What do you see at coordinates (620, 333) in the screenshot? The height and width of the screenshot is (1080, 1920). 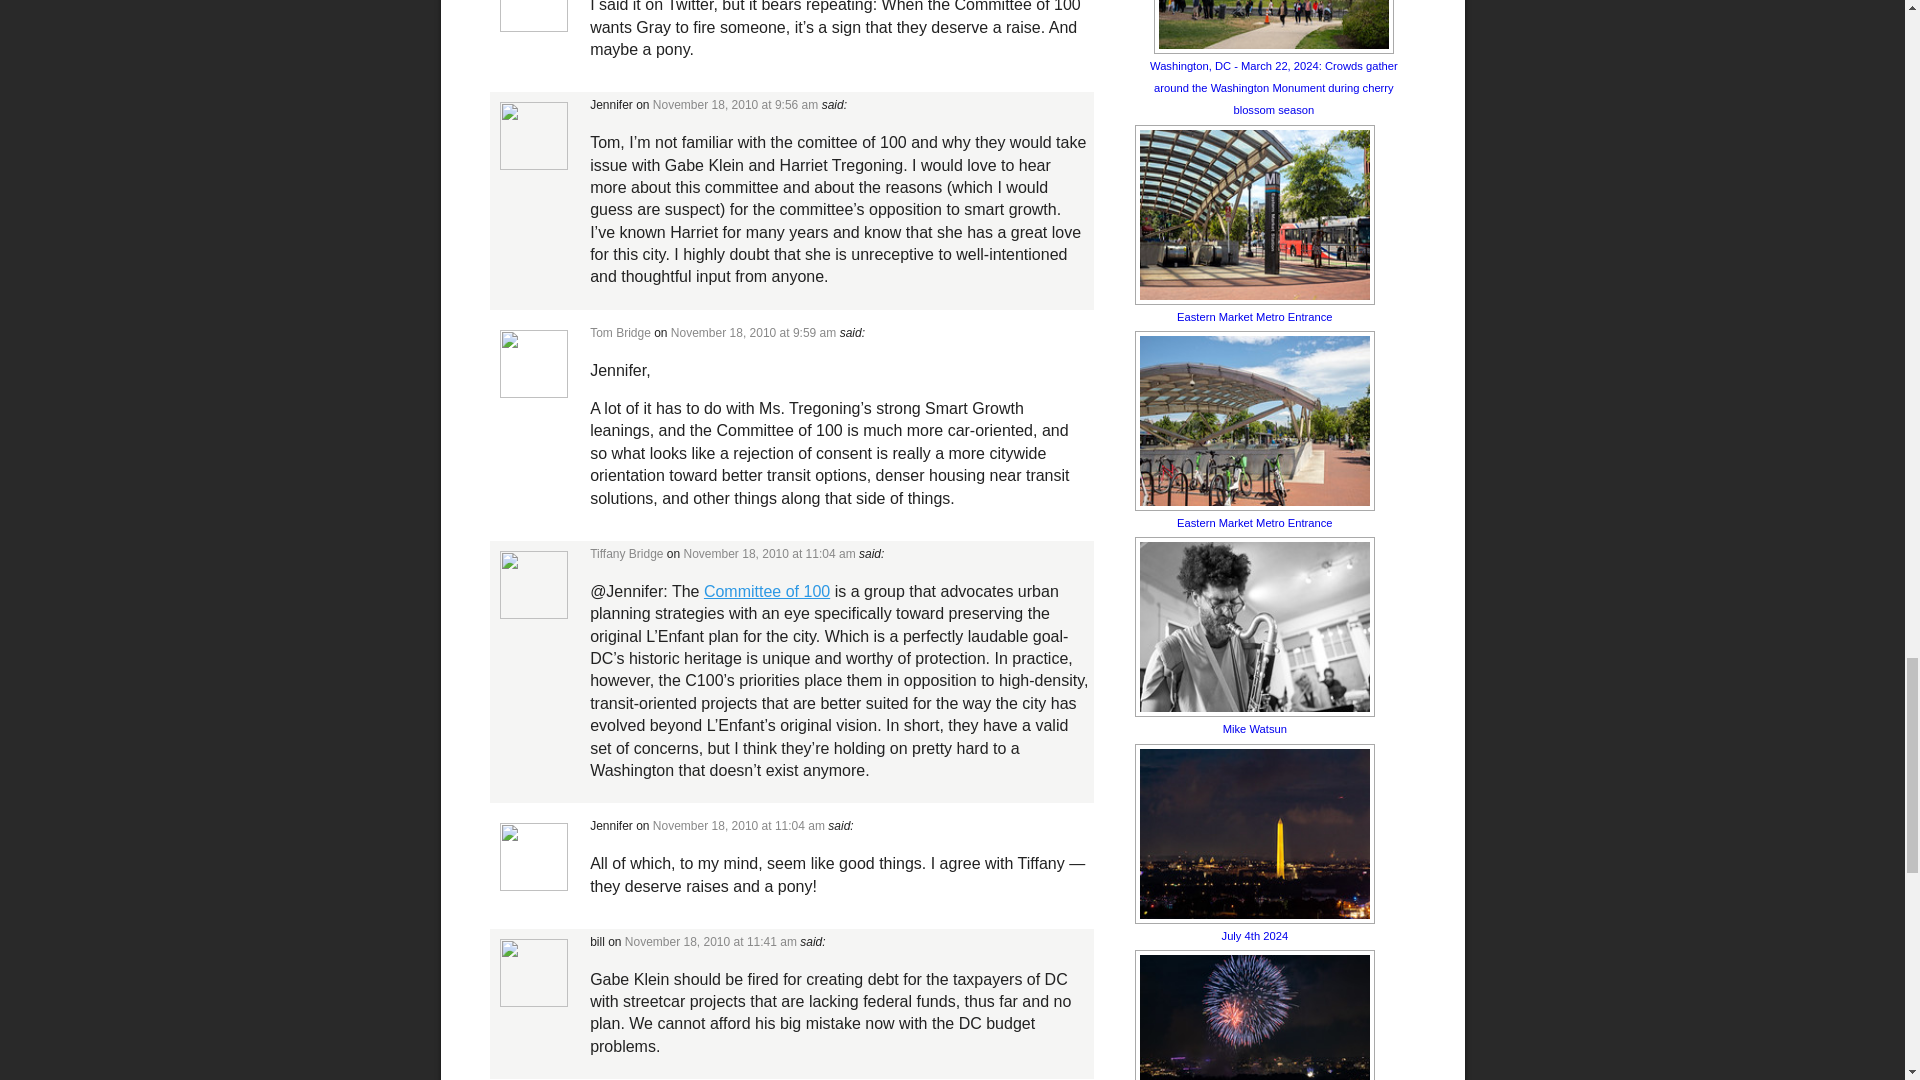 I see `Tom Bridge` at bounding box center [620, 333].